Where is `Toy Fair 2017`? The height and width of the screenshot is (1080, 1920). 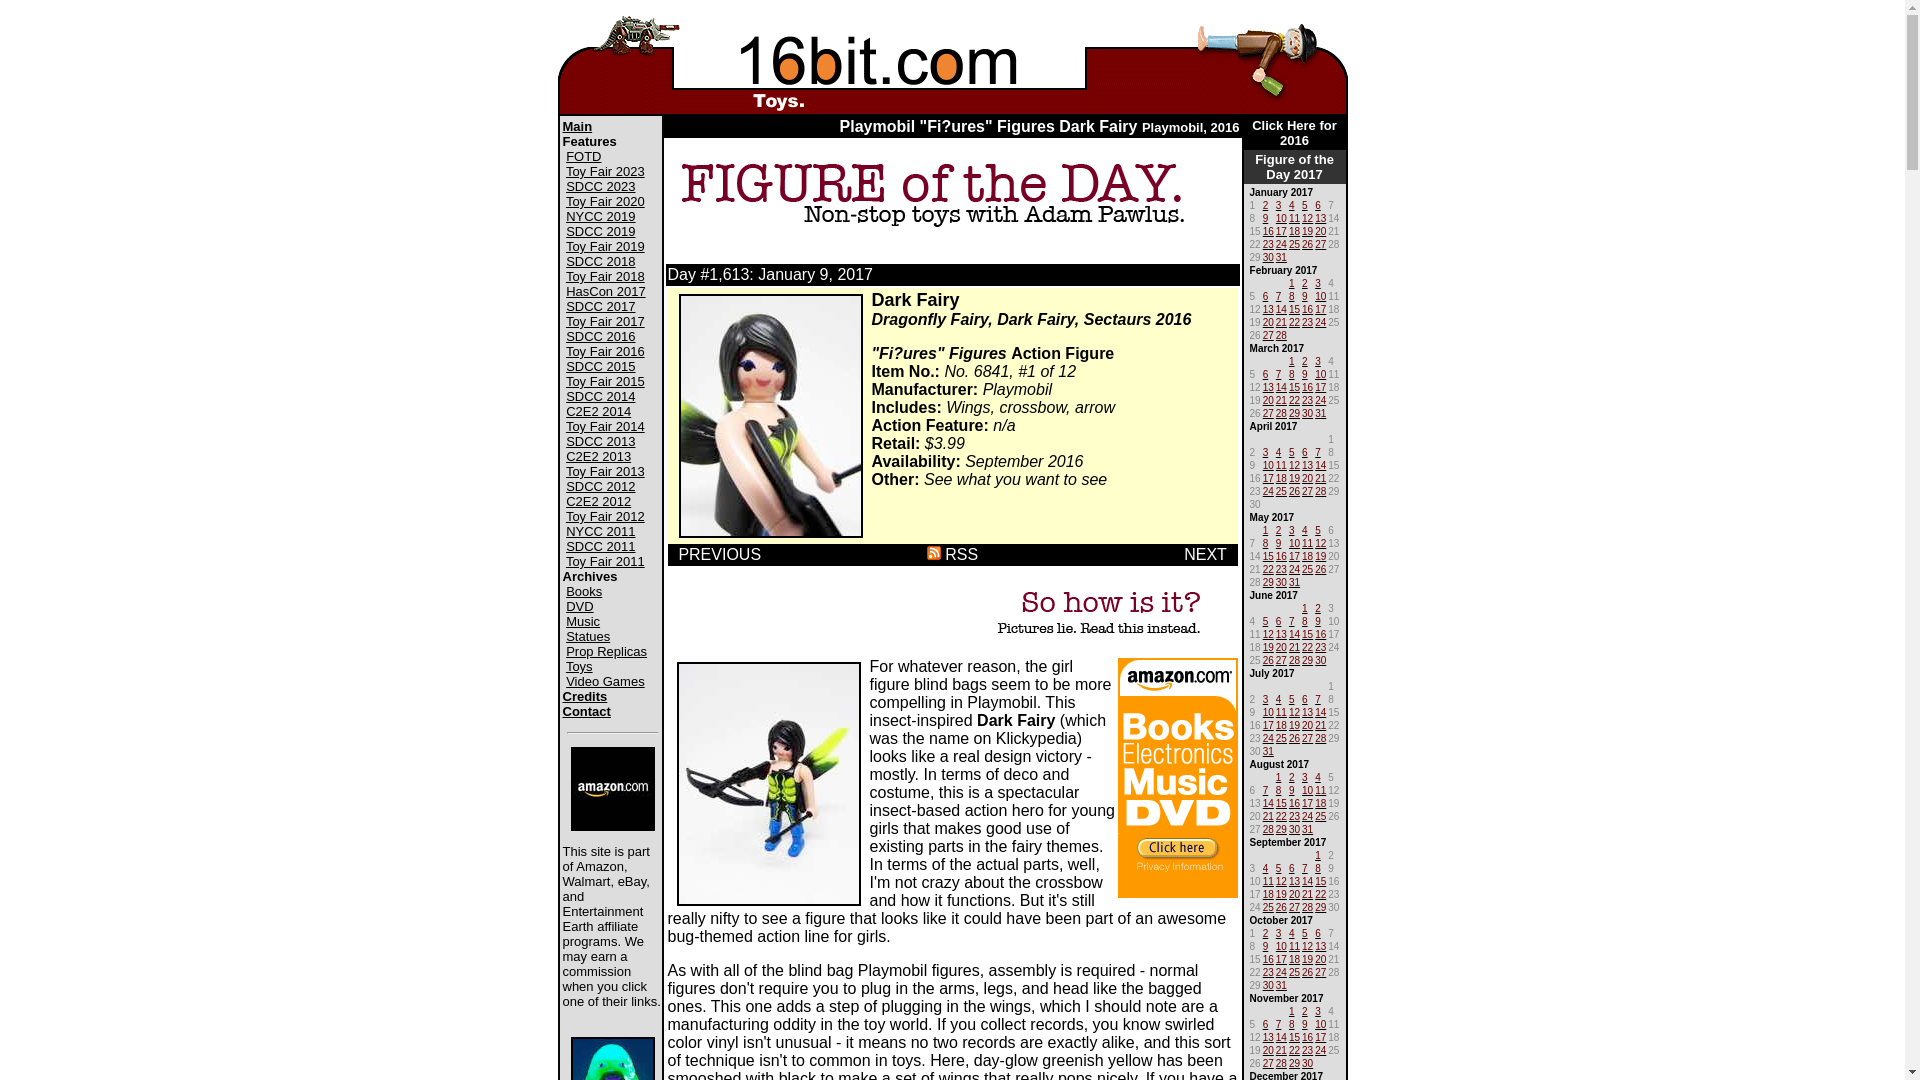 Toy Fair 2017 is located at coordinates (606, 322).